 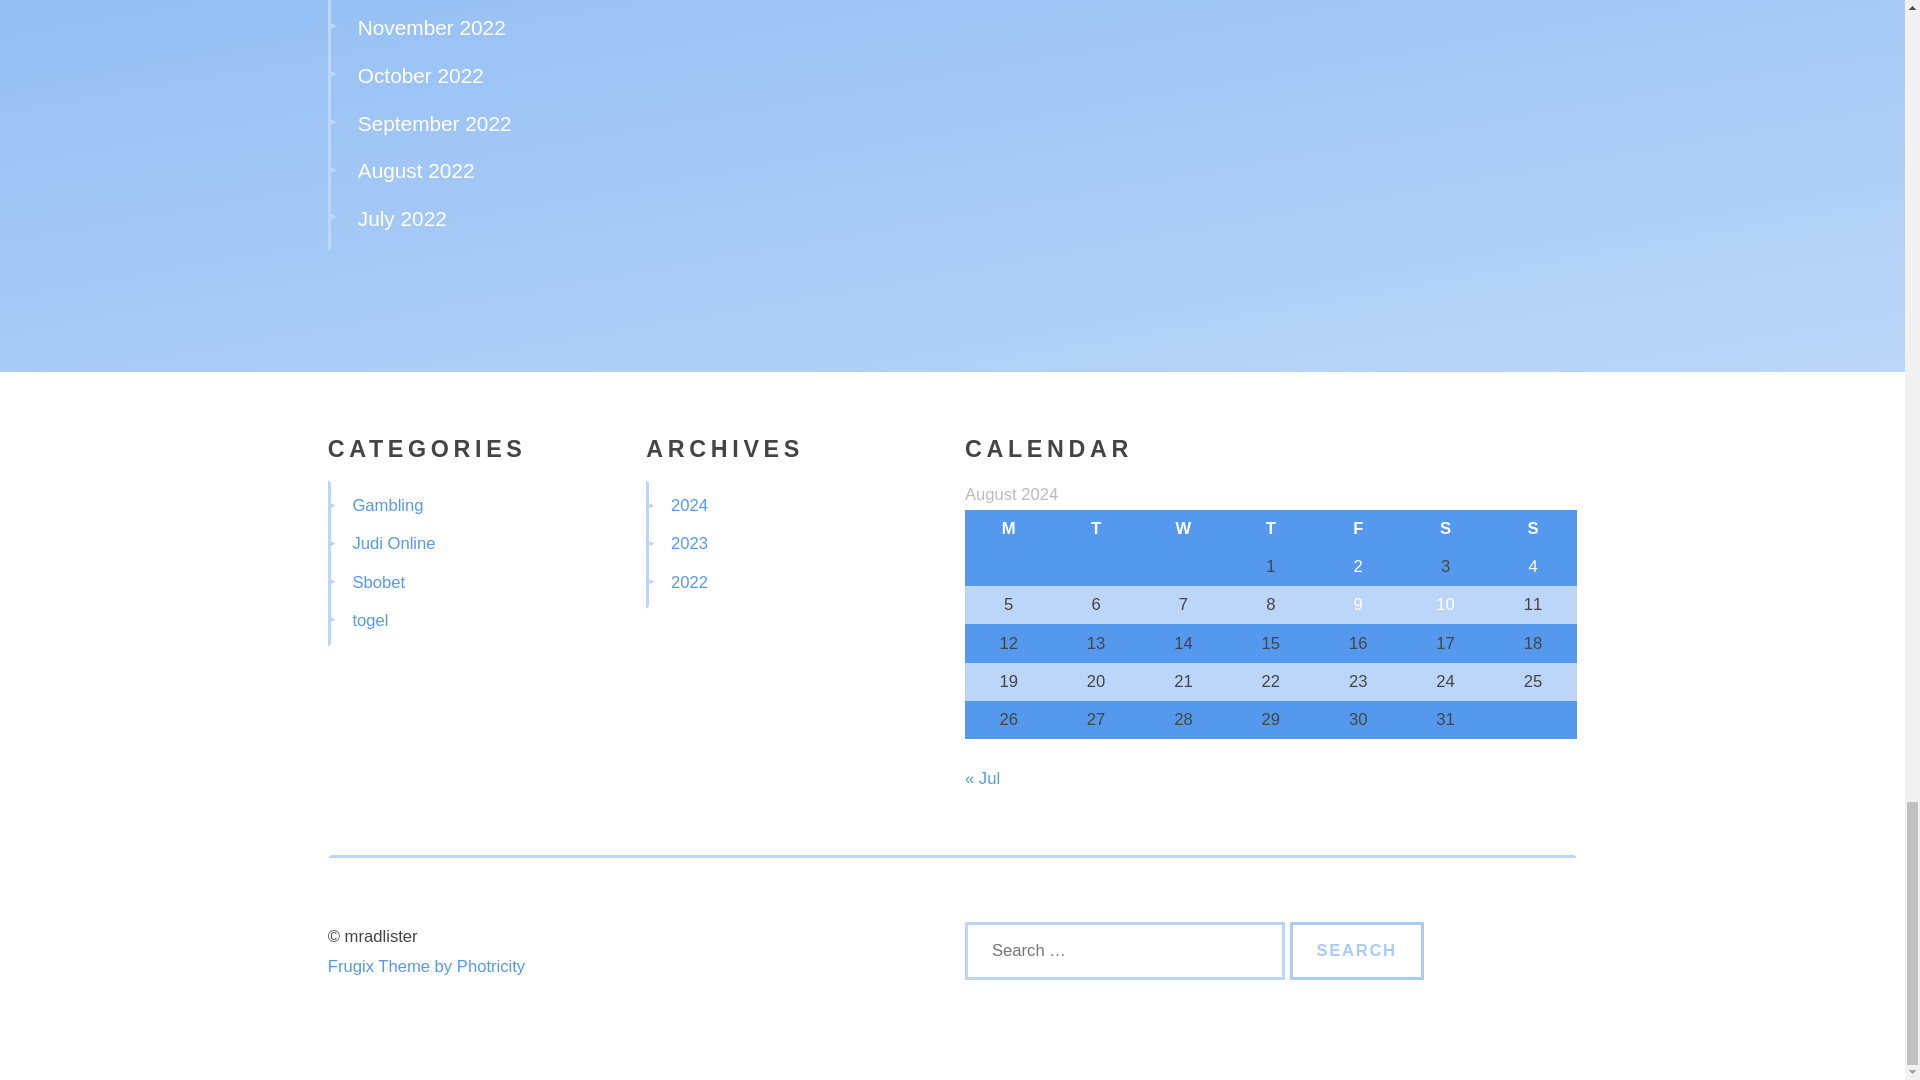 I want to click on September 2022, so click(x=434, y=122).